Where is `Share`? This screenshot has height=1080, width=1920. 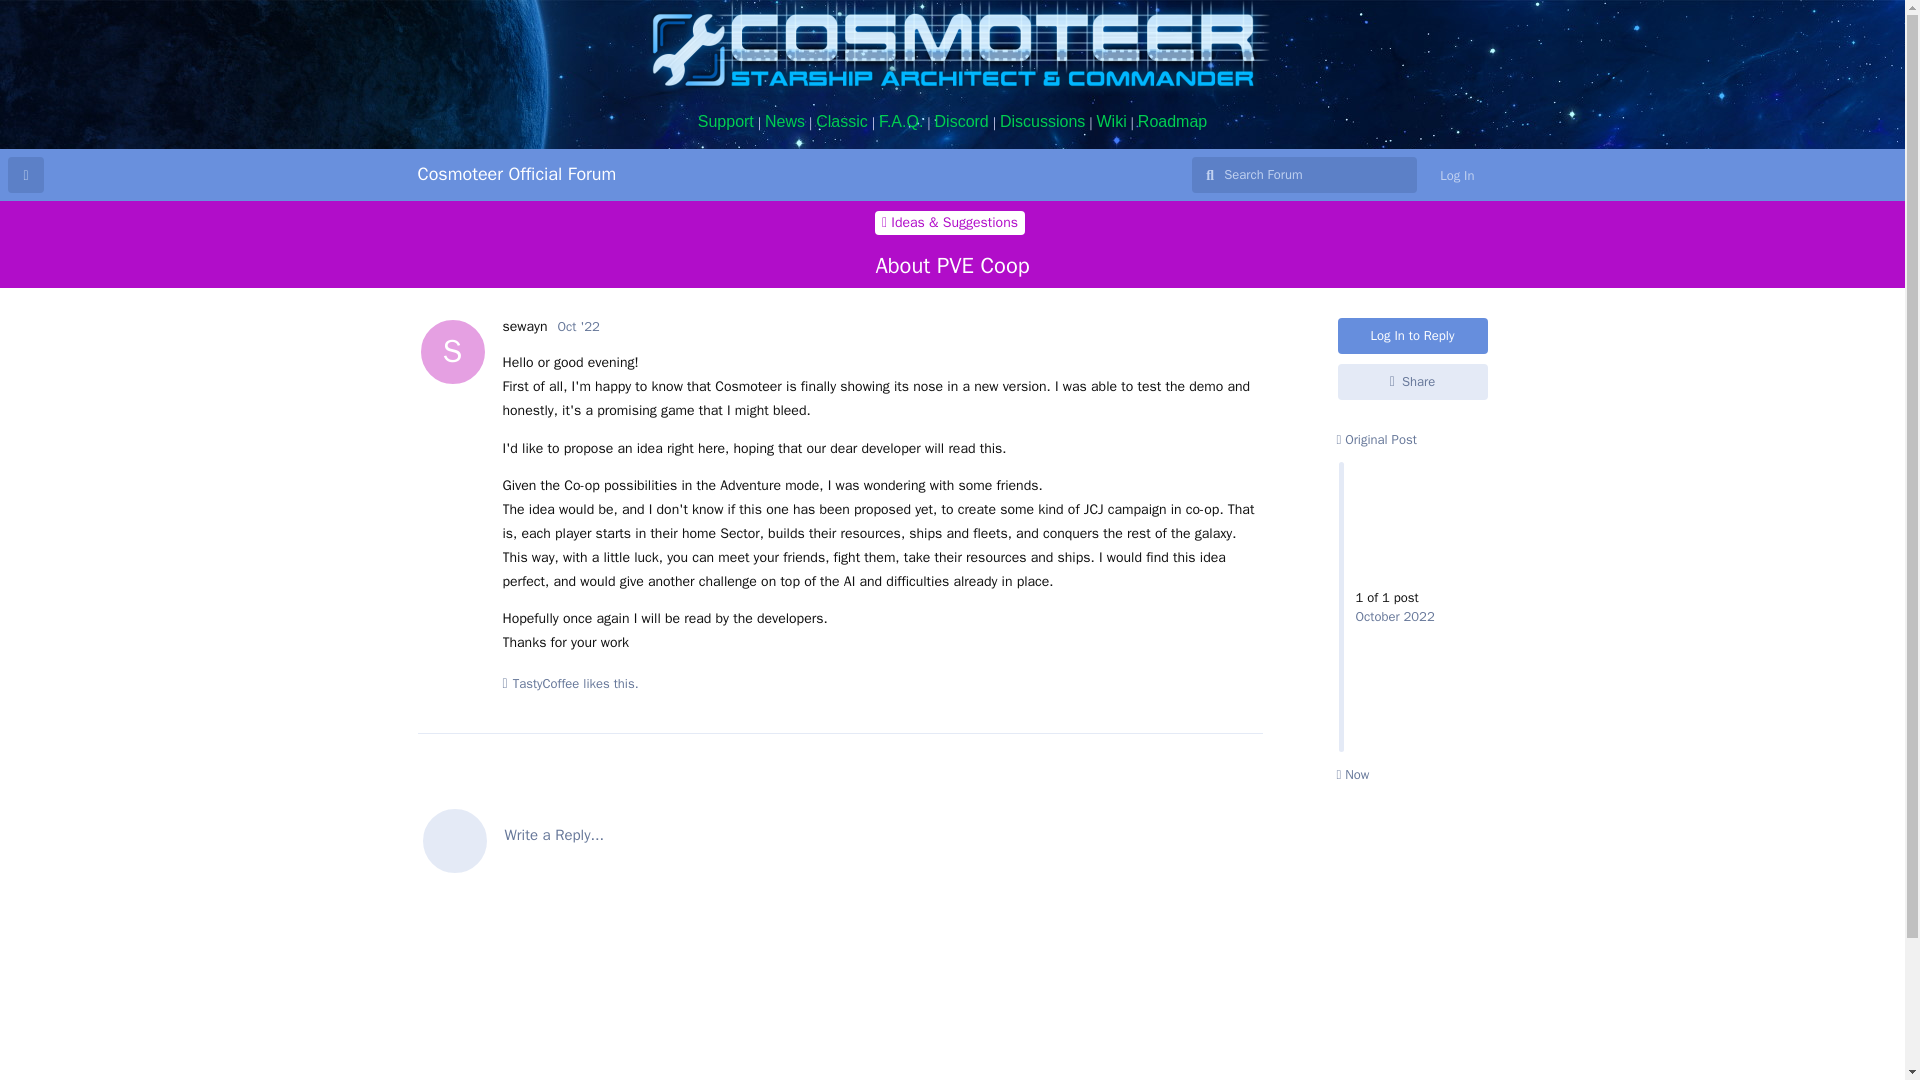
Share is located at coordinates (1413, 381).